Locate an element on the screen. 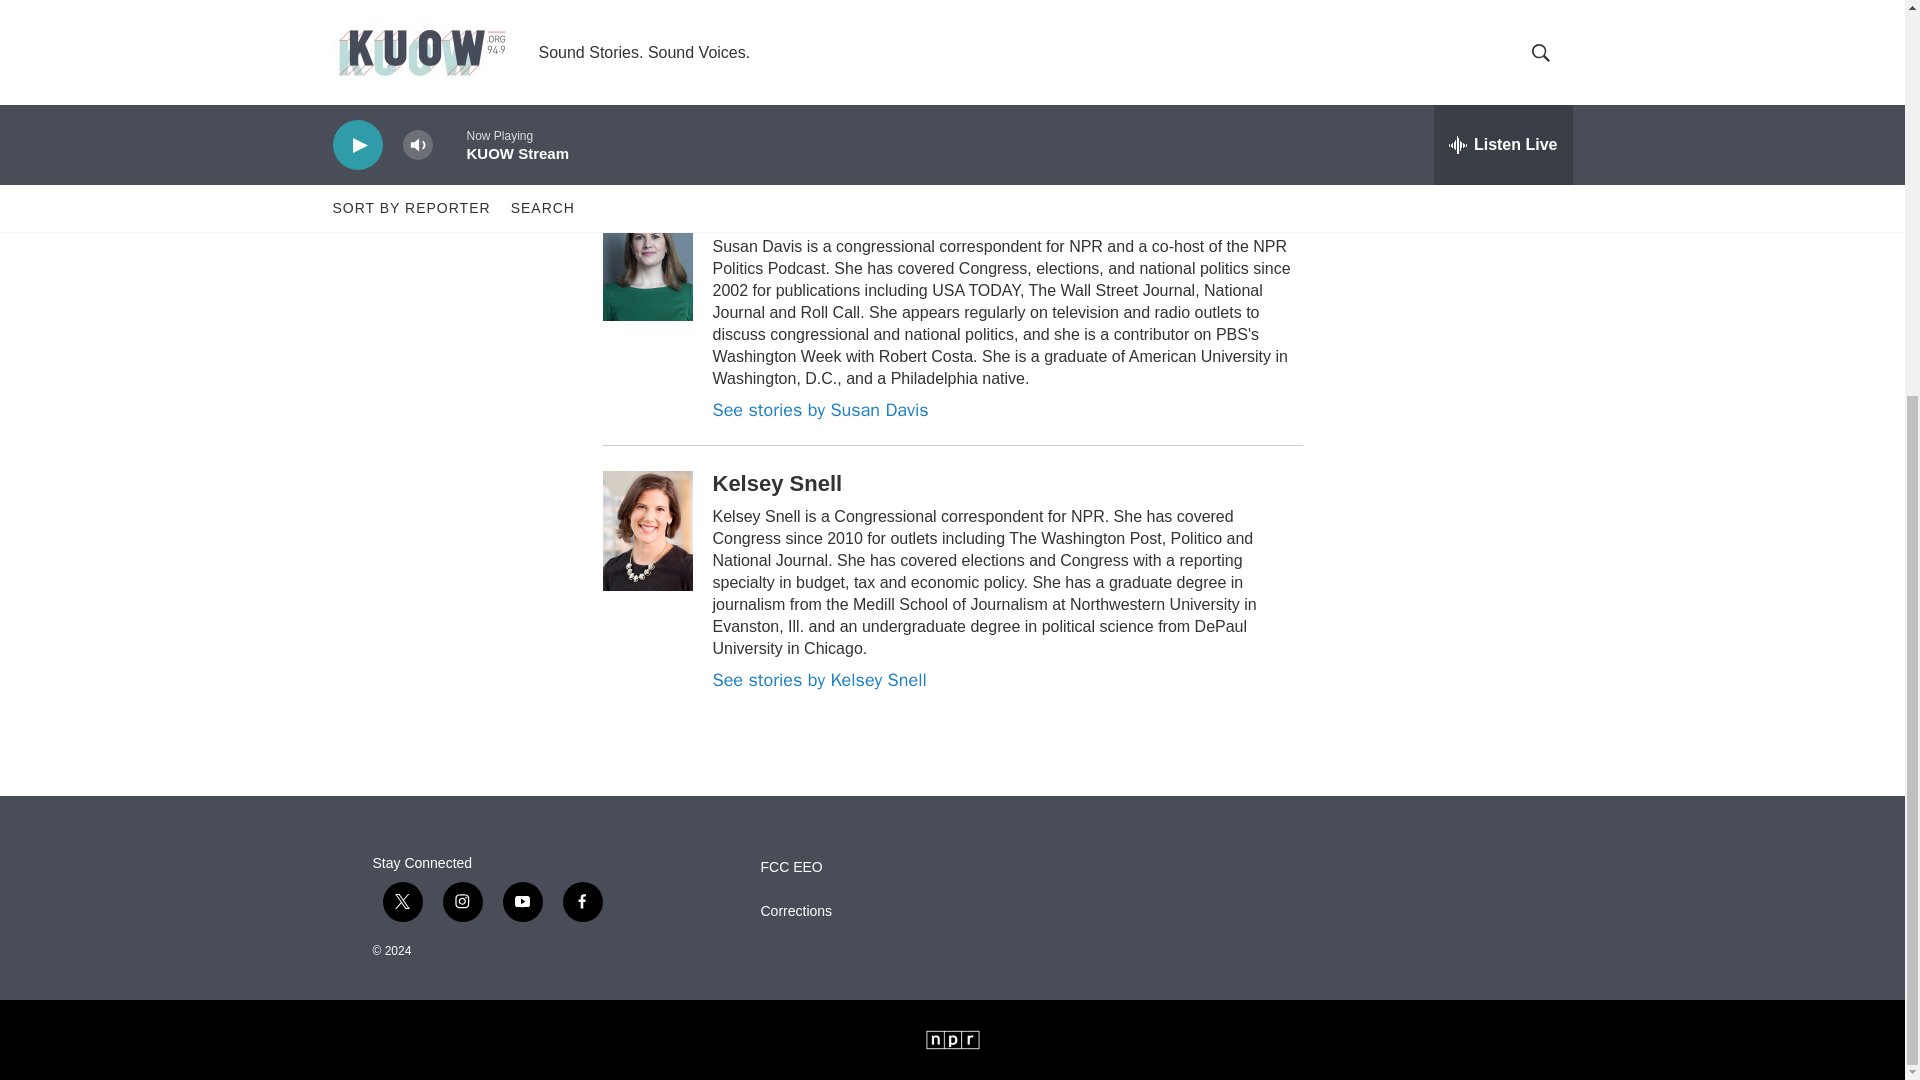 The height and width of the screenshot is (1080, 1920). Email is located at coordinates (1532, 35).